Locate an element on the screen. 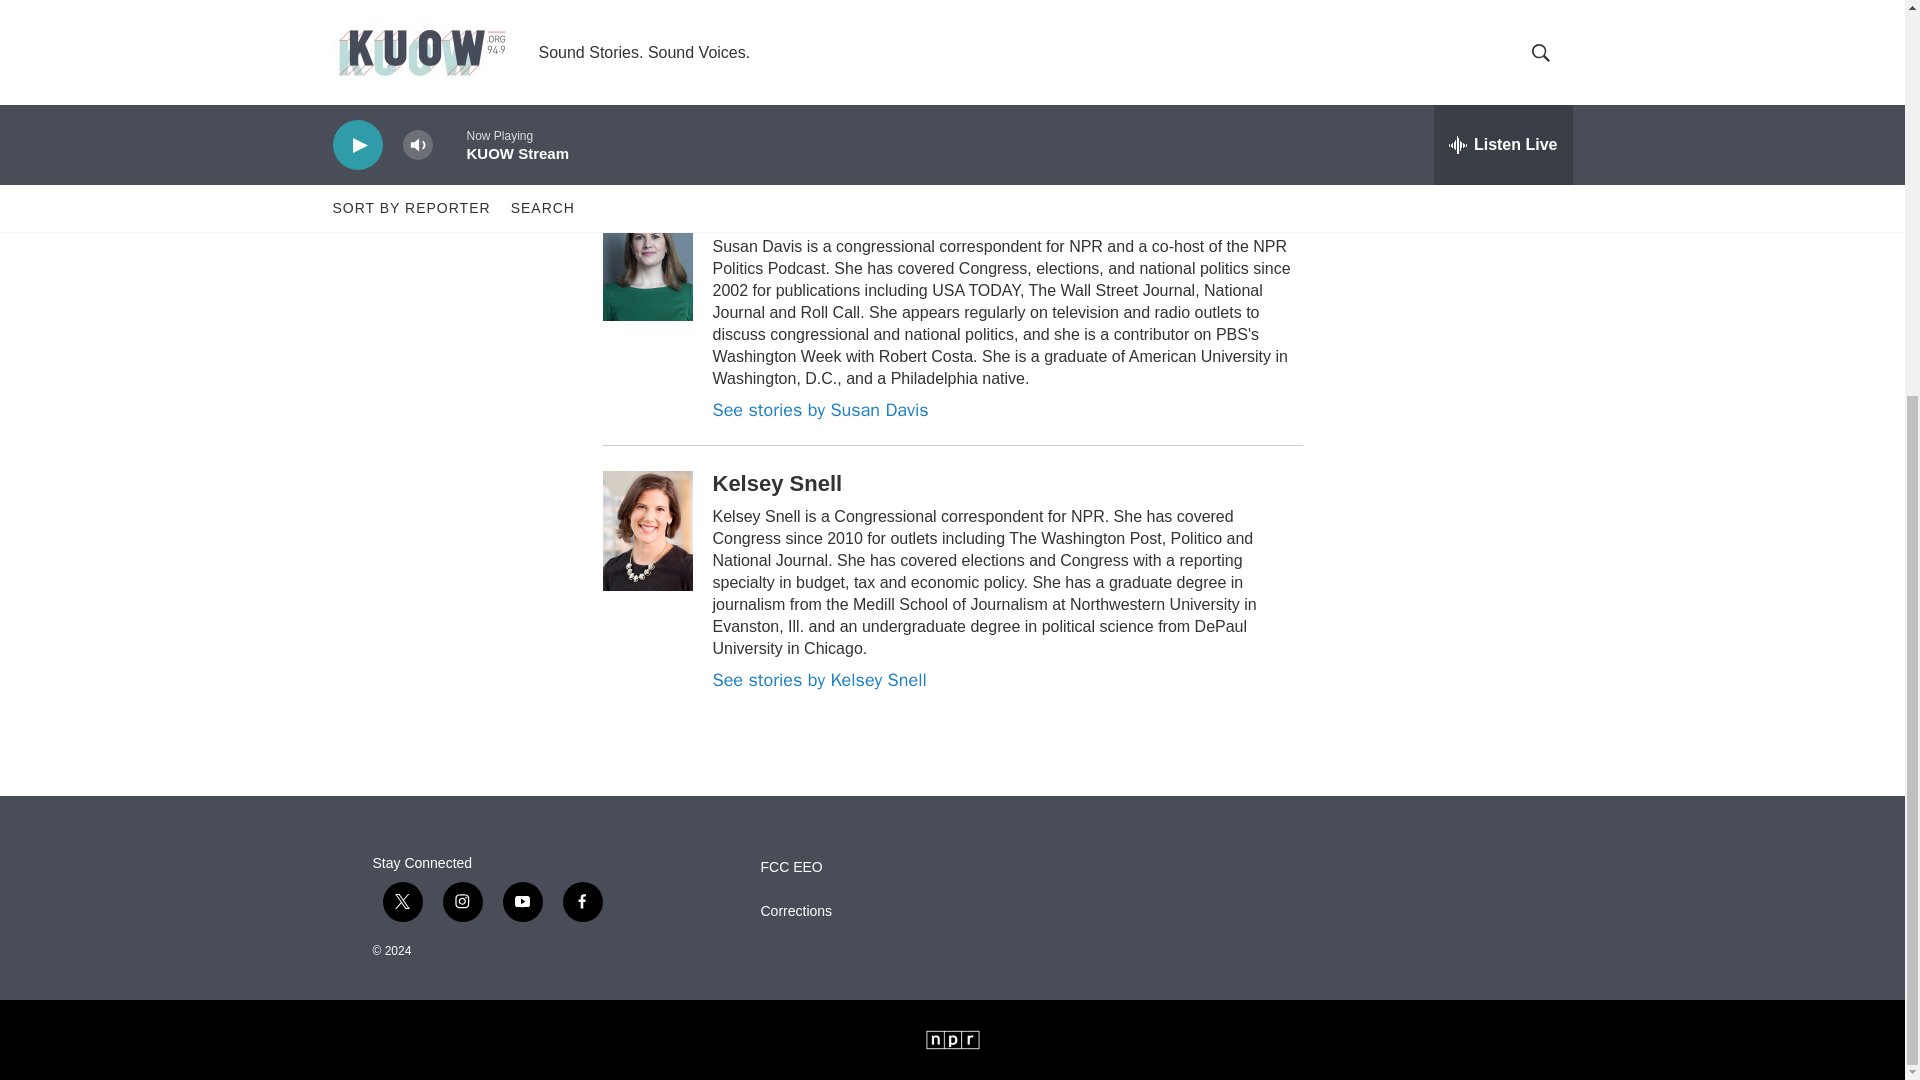 The height and width of the screenshot is (1080, 1920). Email is located at coordinates (1532, 35).